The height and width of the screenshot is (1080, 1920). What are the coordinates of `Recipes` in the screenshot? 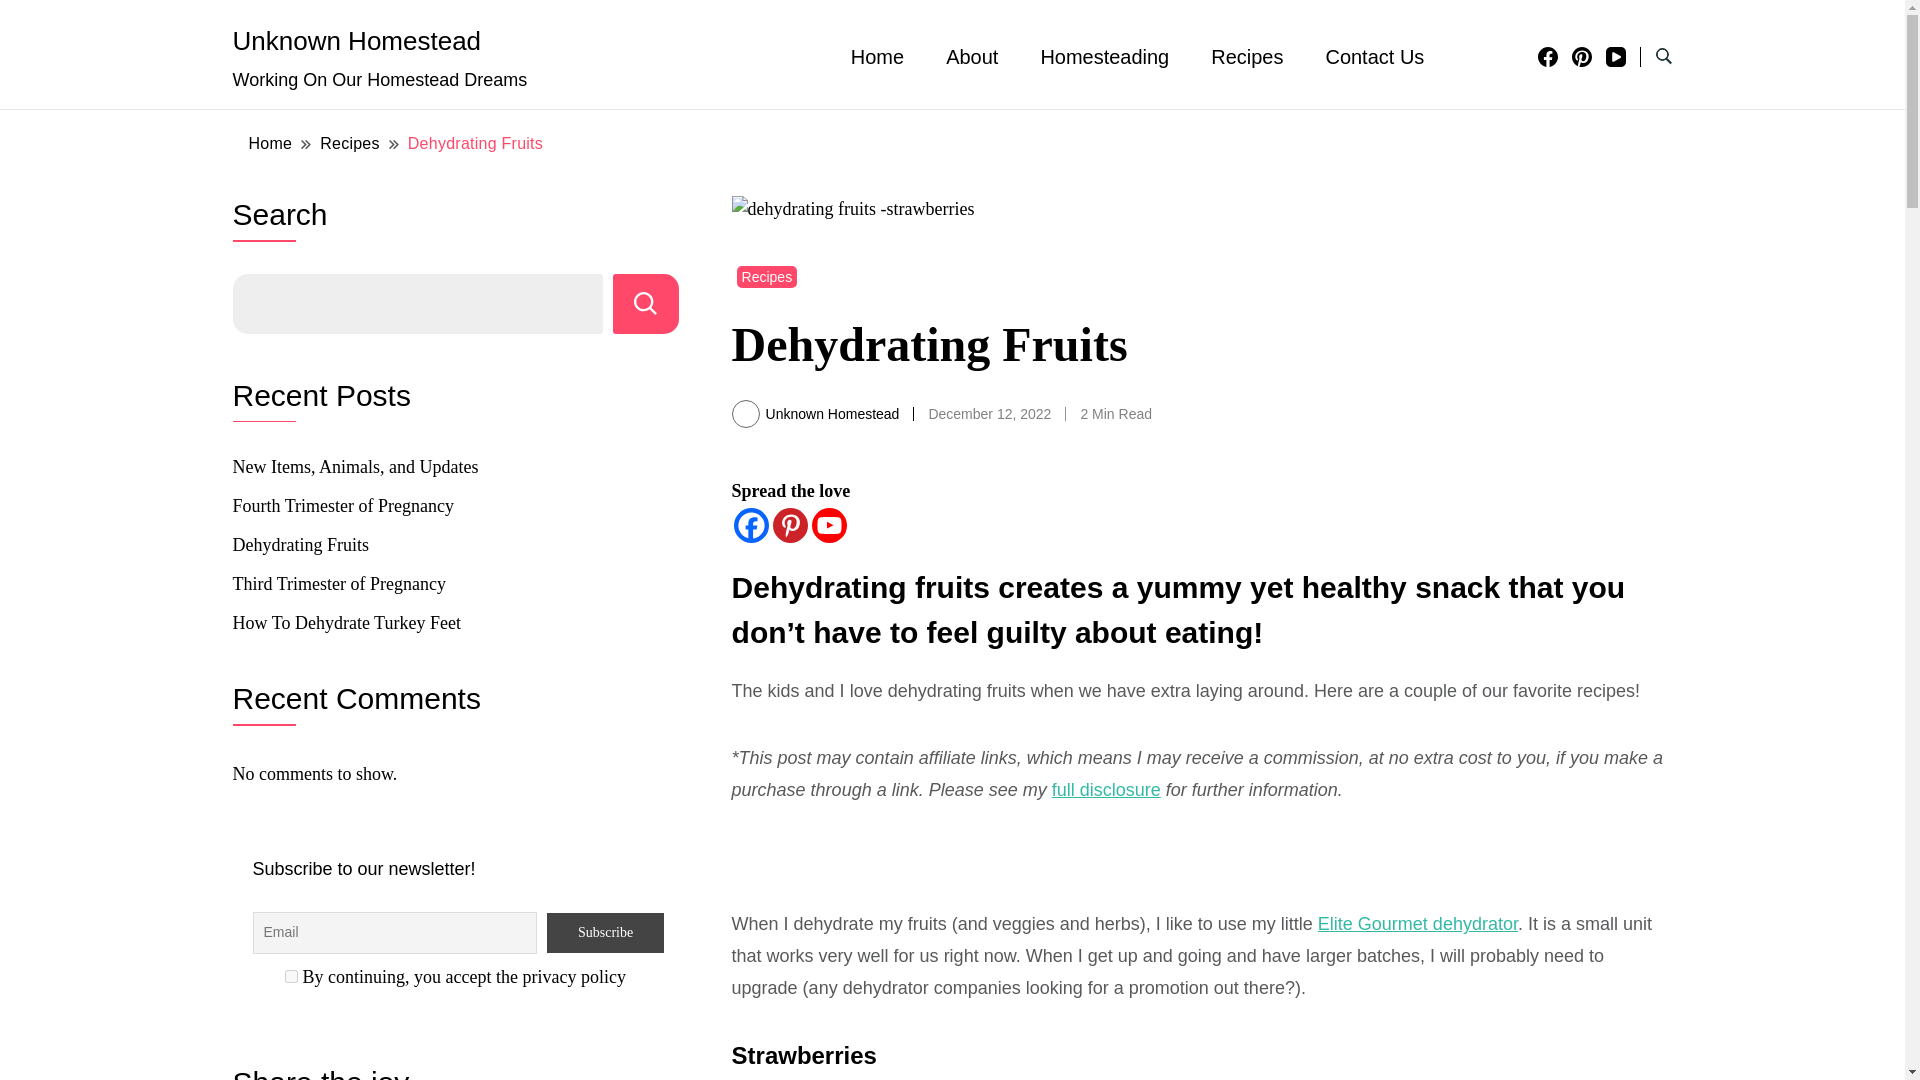 It's located at (1246, 57).